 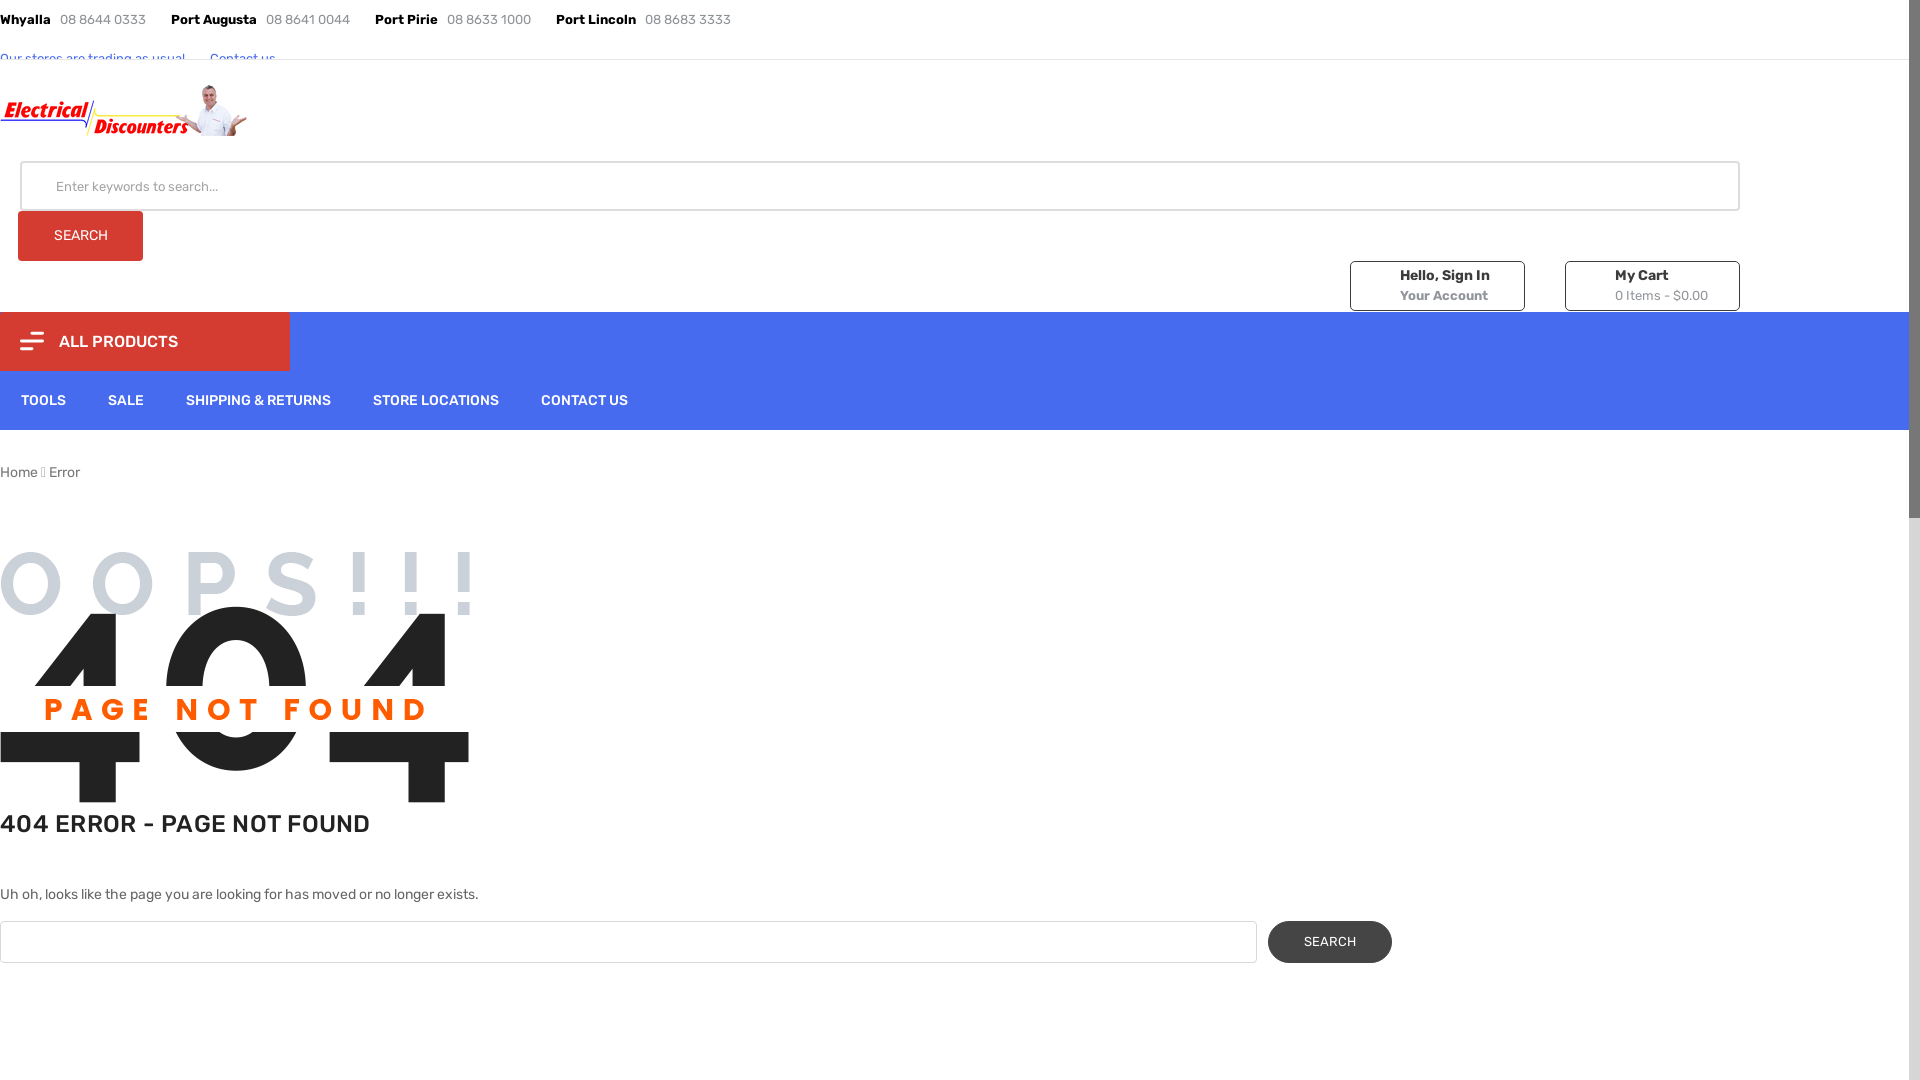 I want to click on Port Lincoln, so click(x=596, y=20).